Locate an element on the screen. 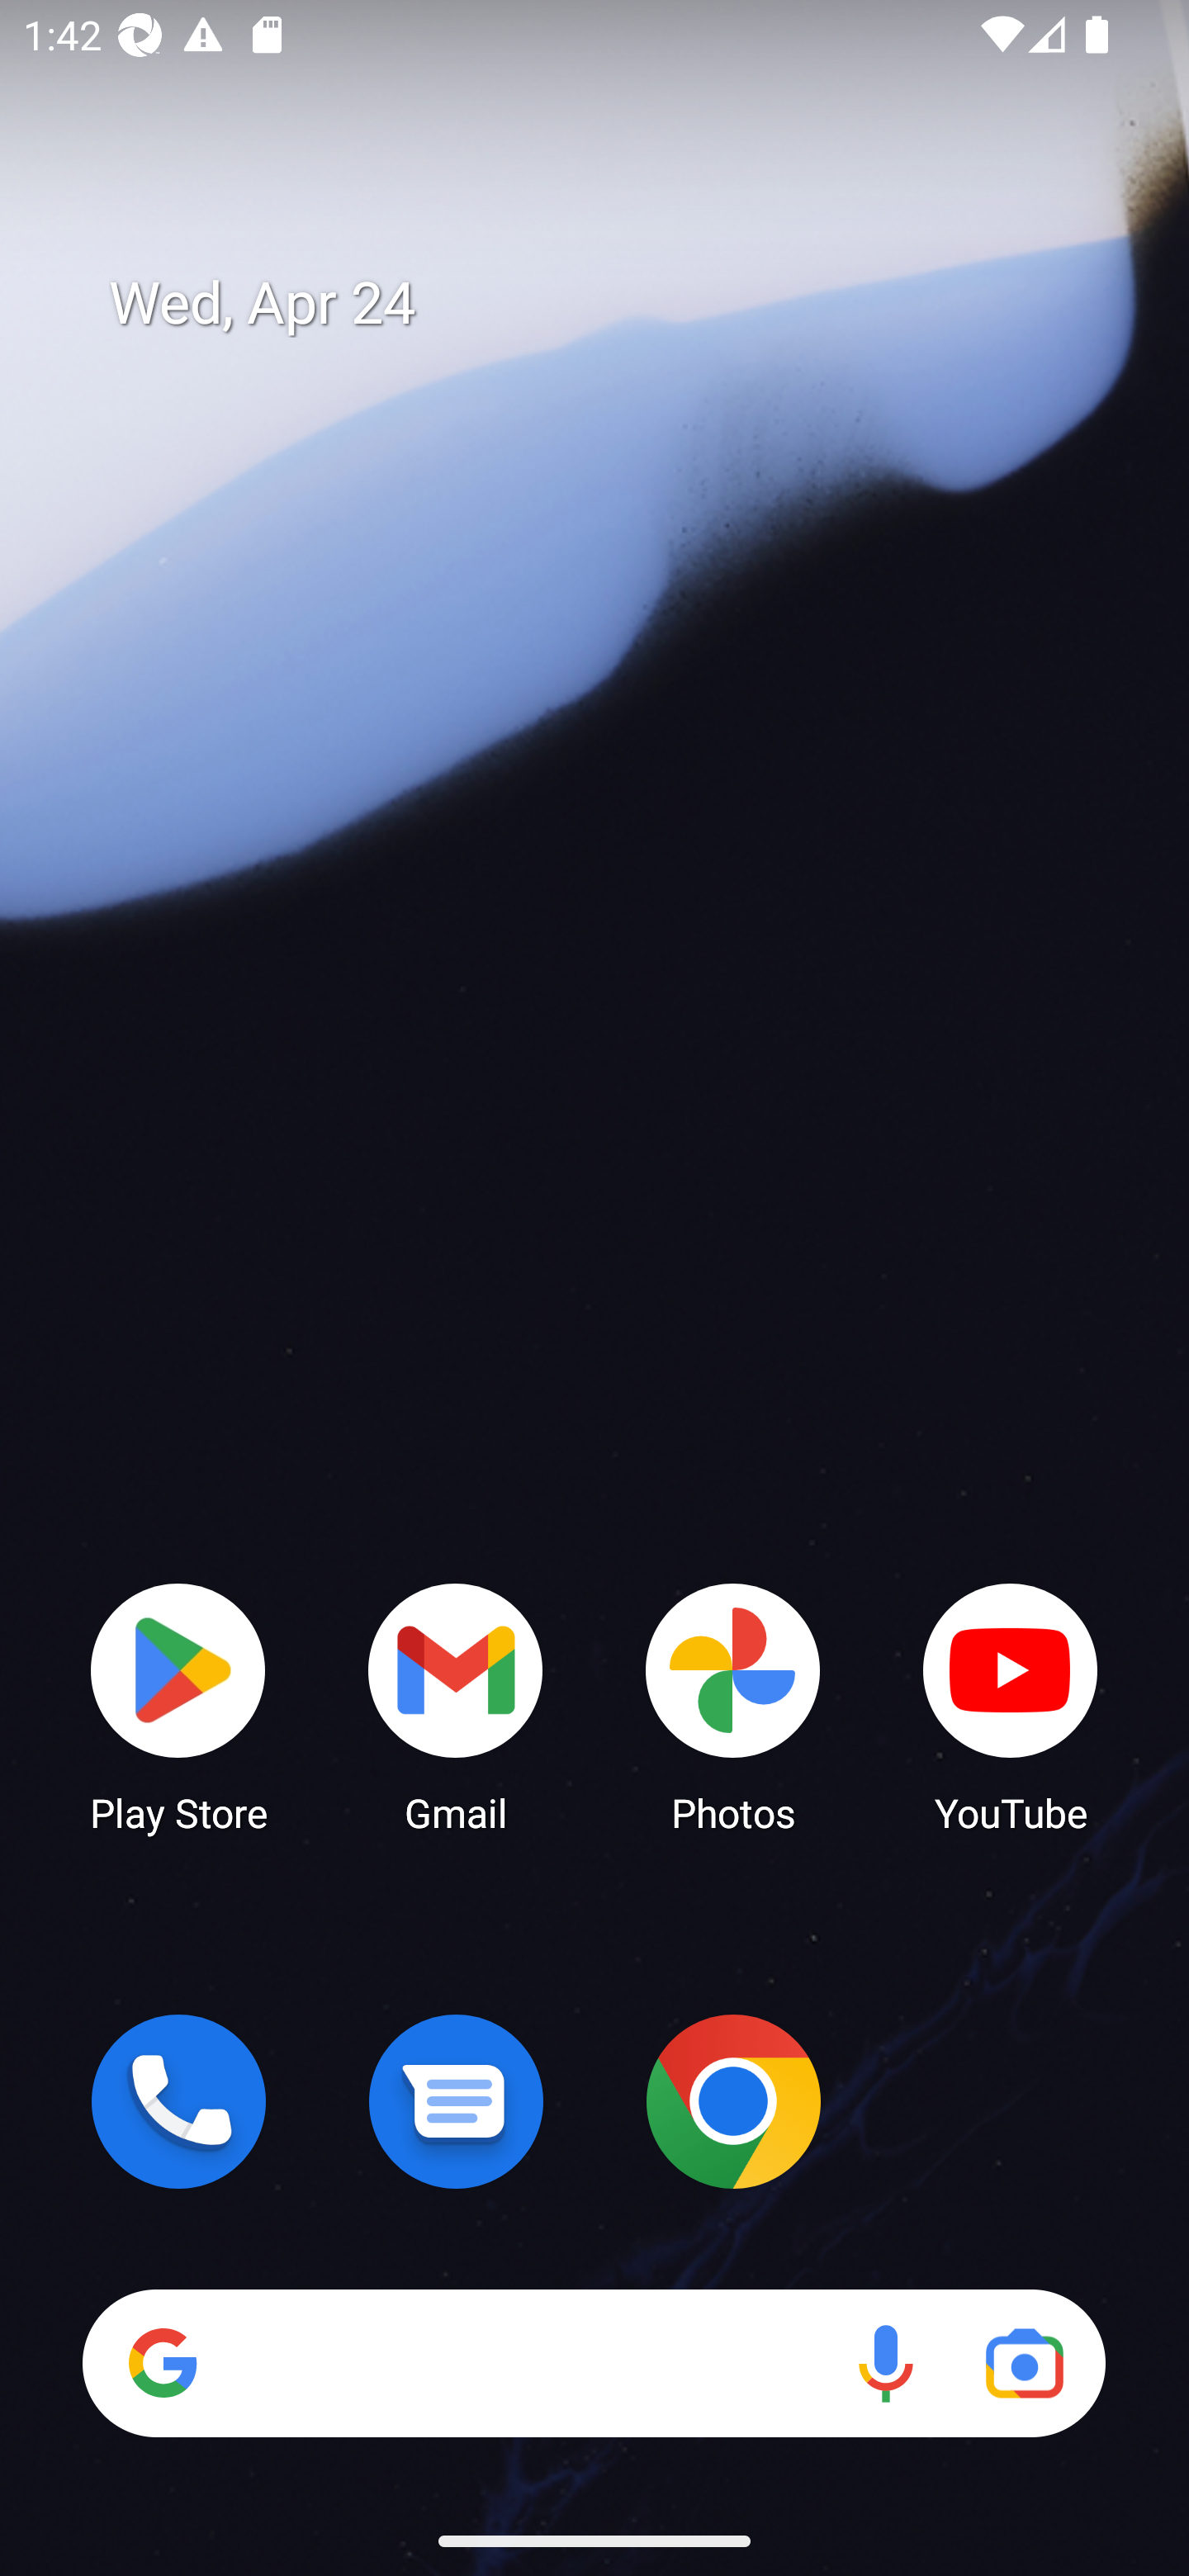 This screenshot has height=2576, width=1189. Photos is located at coordinates (733, 1706).